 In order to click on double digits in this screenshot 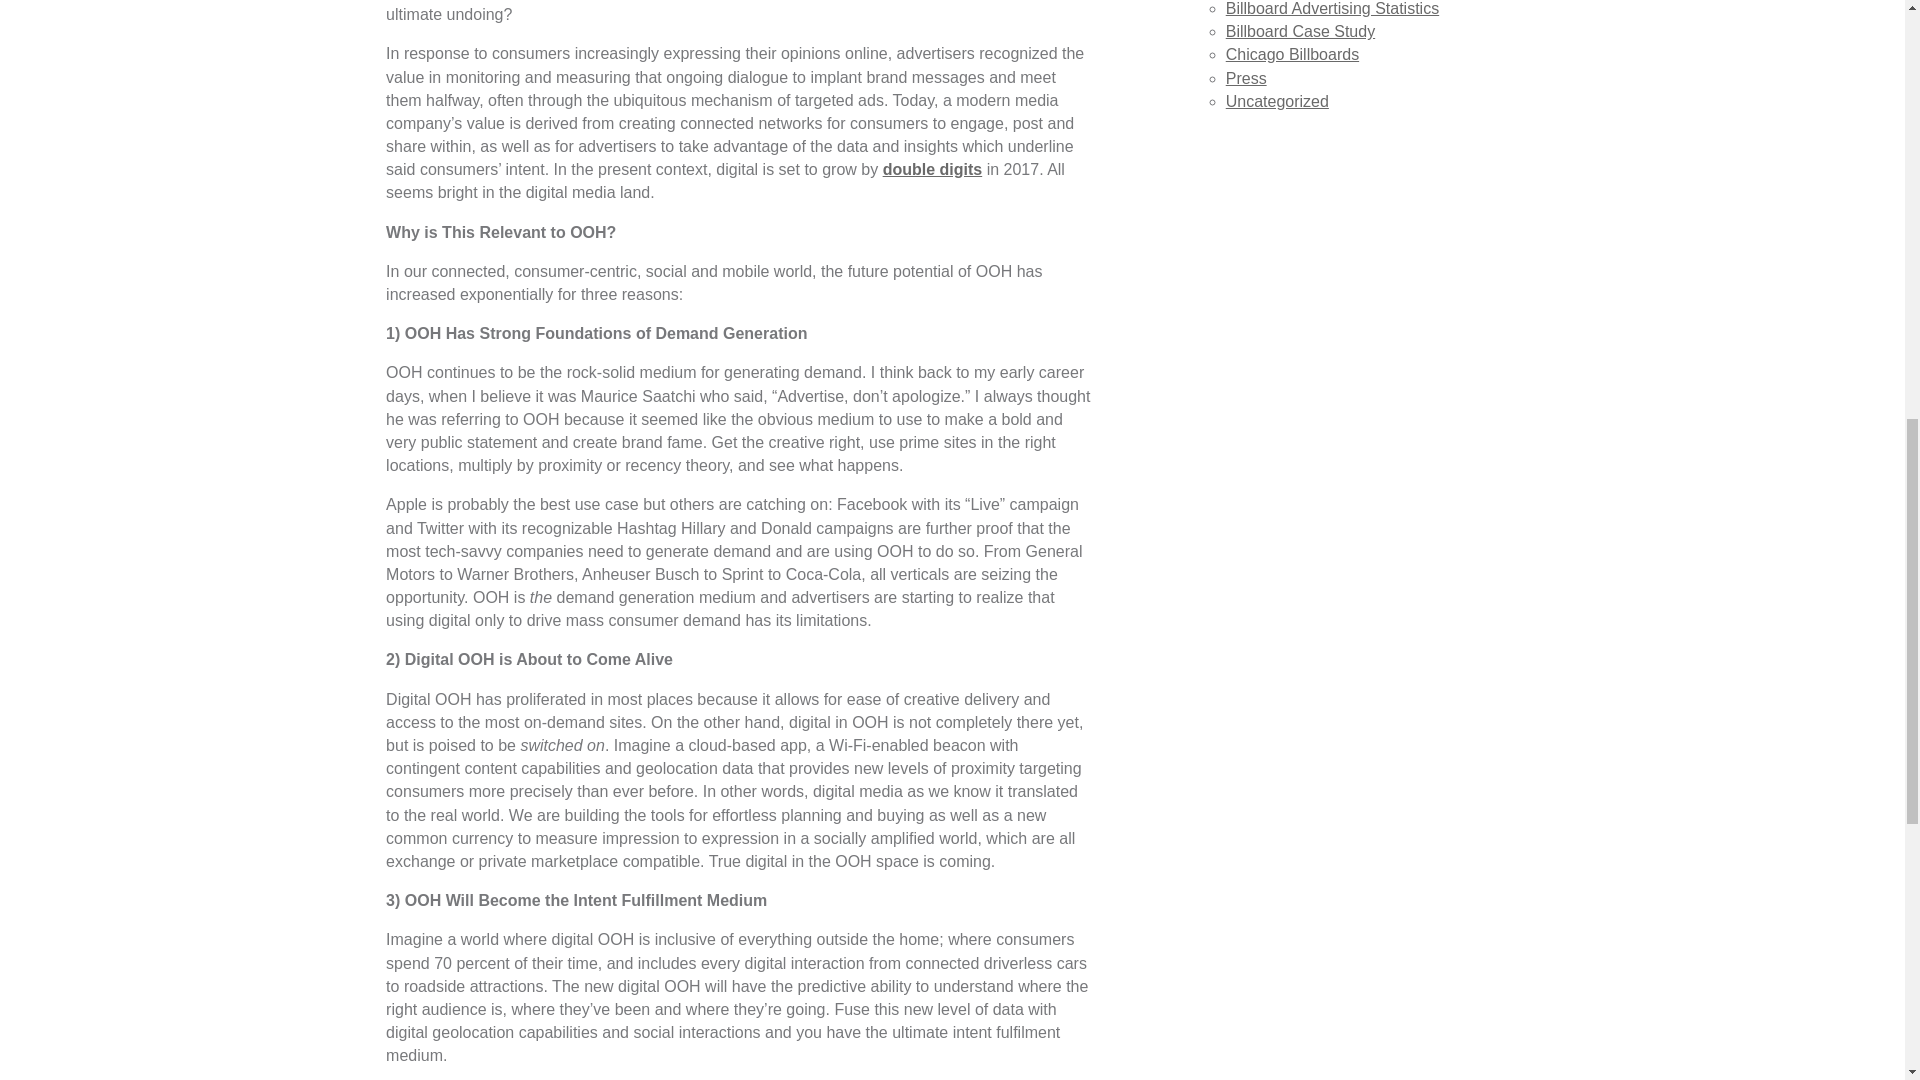, I will do `click(933, 169)`.